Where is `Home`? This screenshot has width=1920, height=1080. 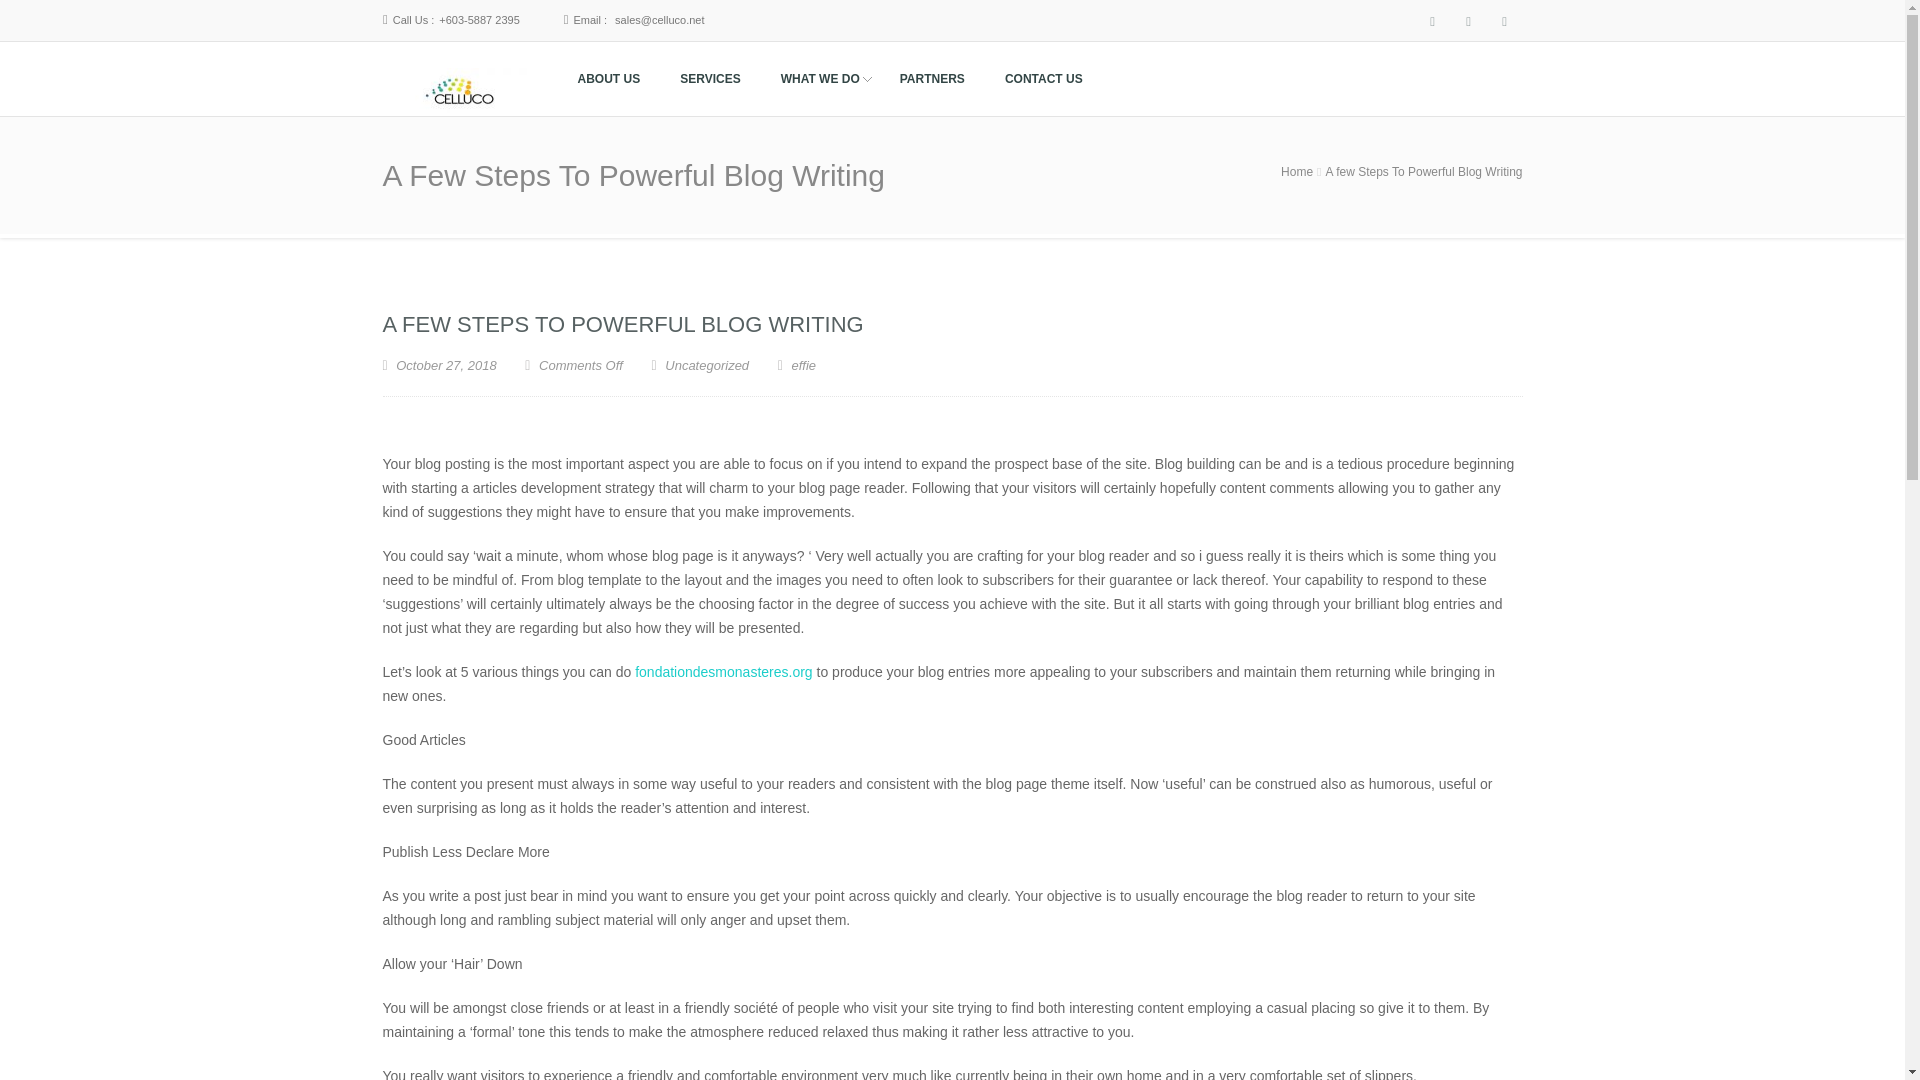 Home is located at coordinates (1296, 171).